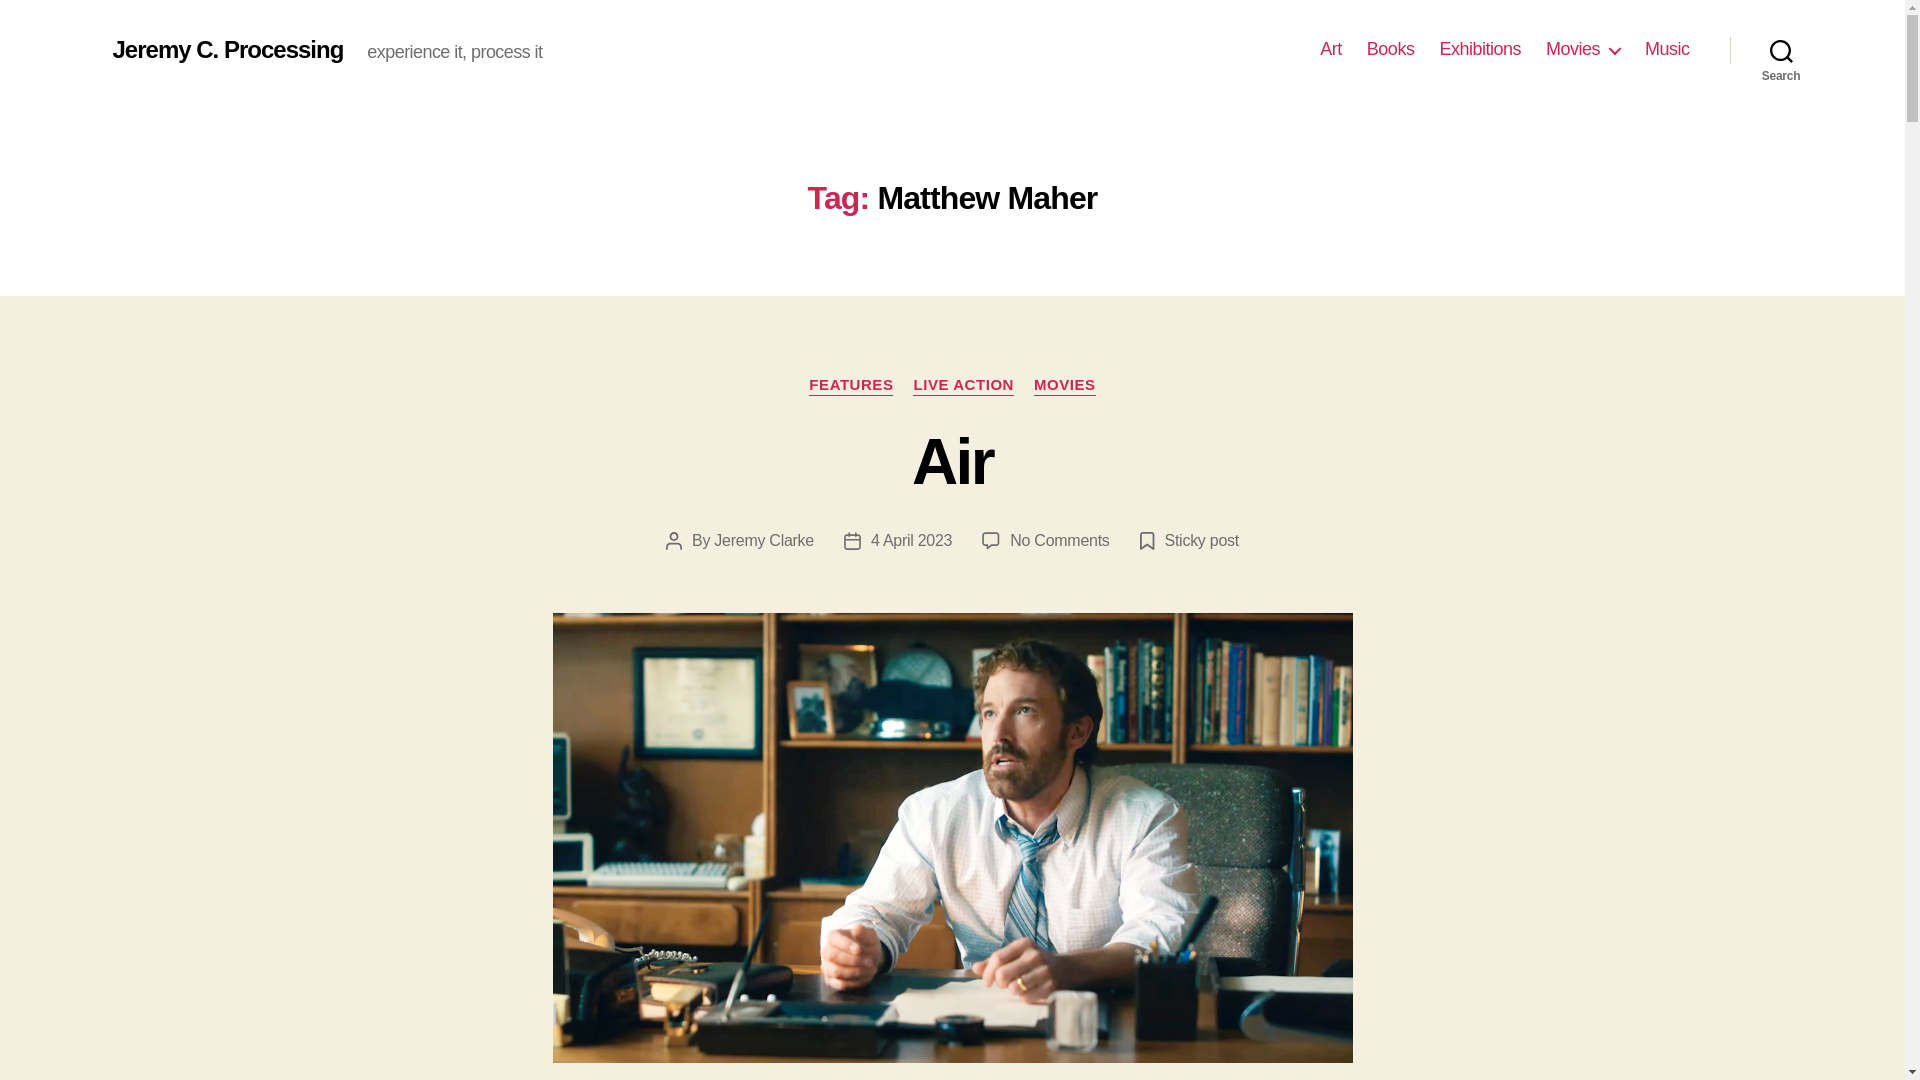  I want to click on Books, so click(1059, 540).